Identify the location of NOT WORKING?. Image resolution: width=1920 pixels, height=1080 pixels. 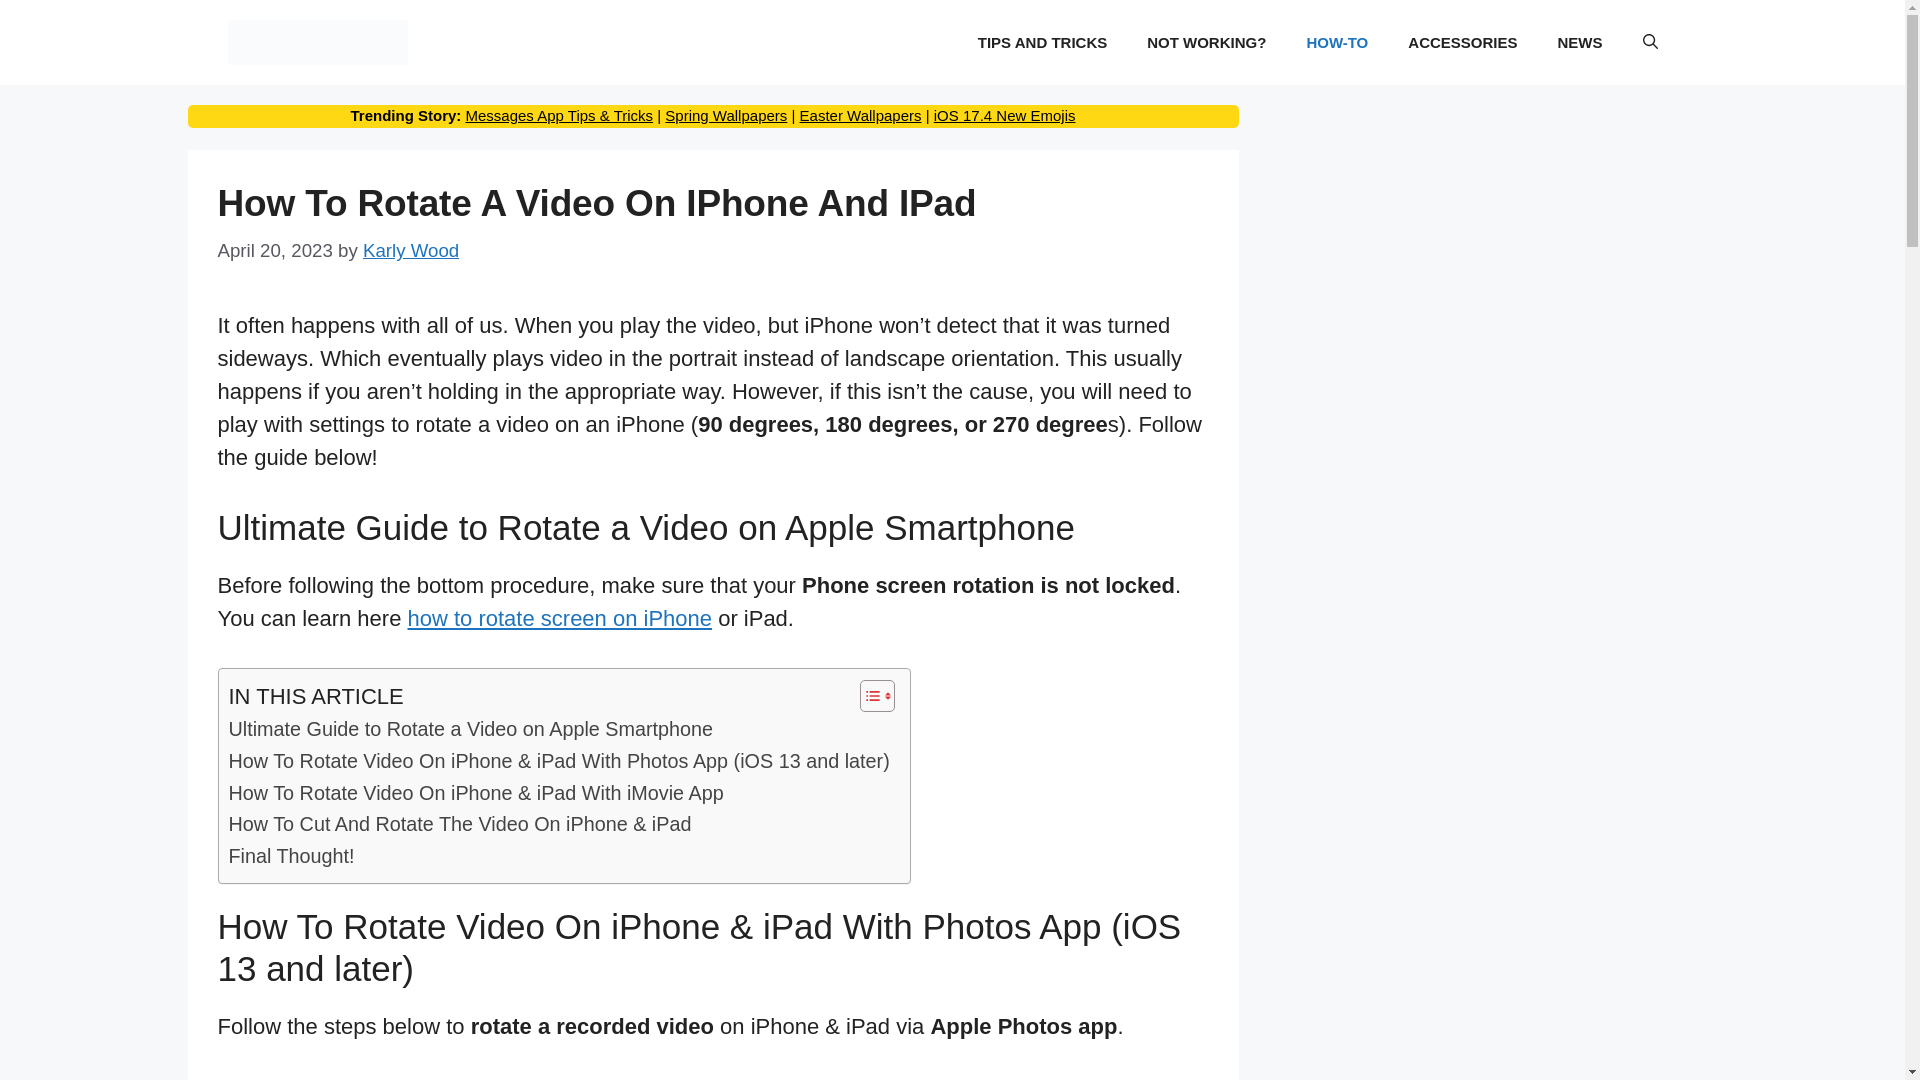
(1206, 42).